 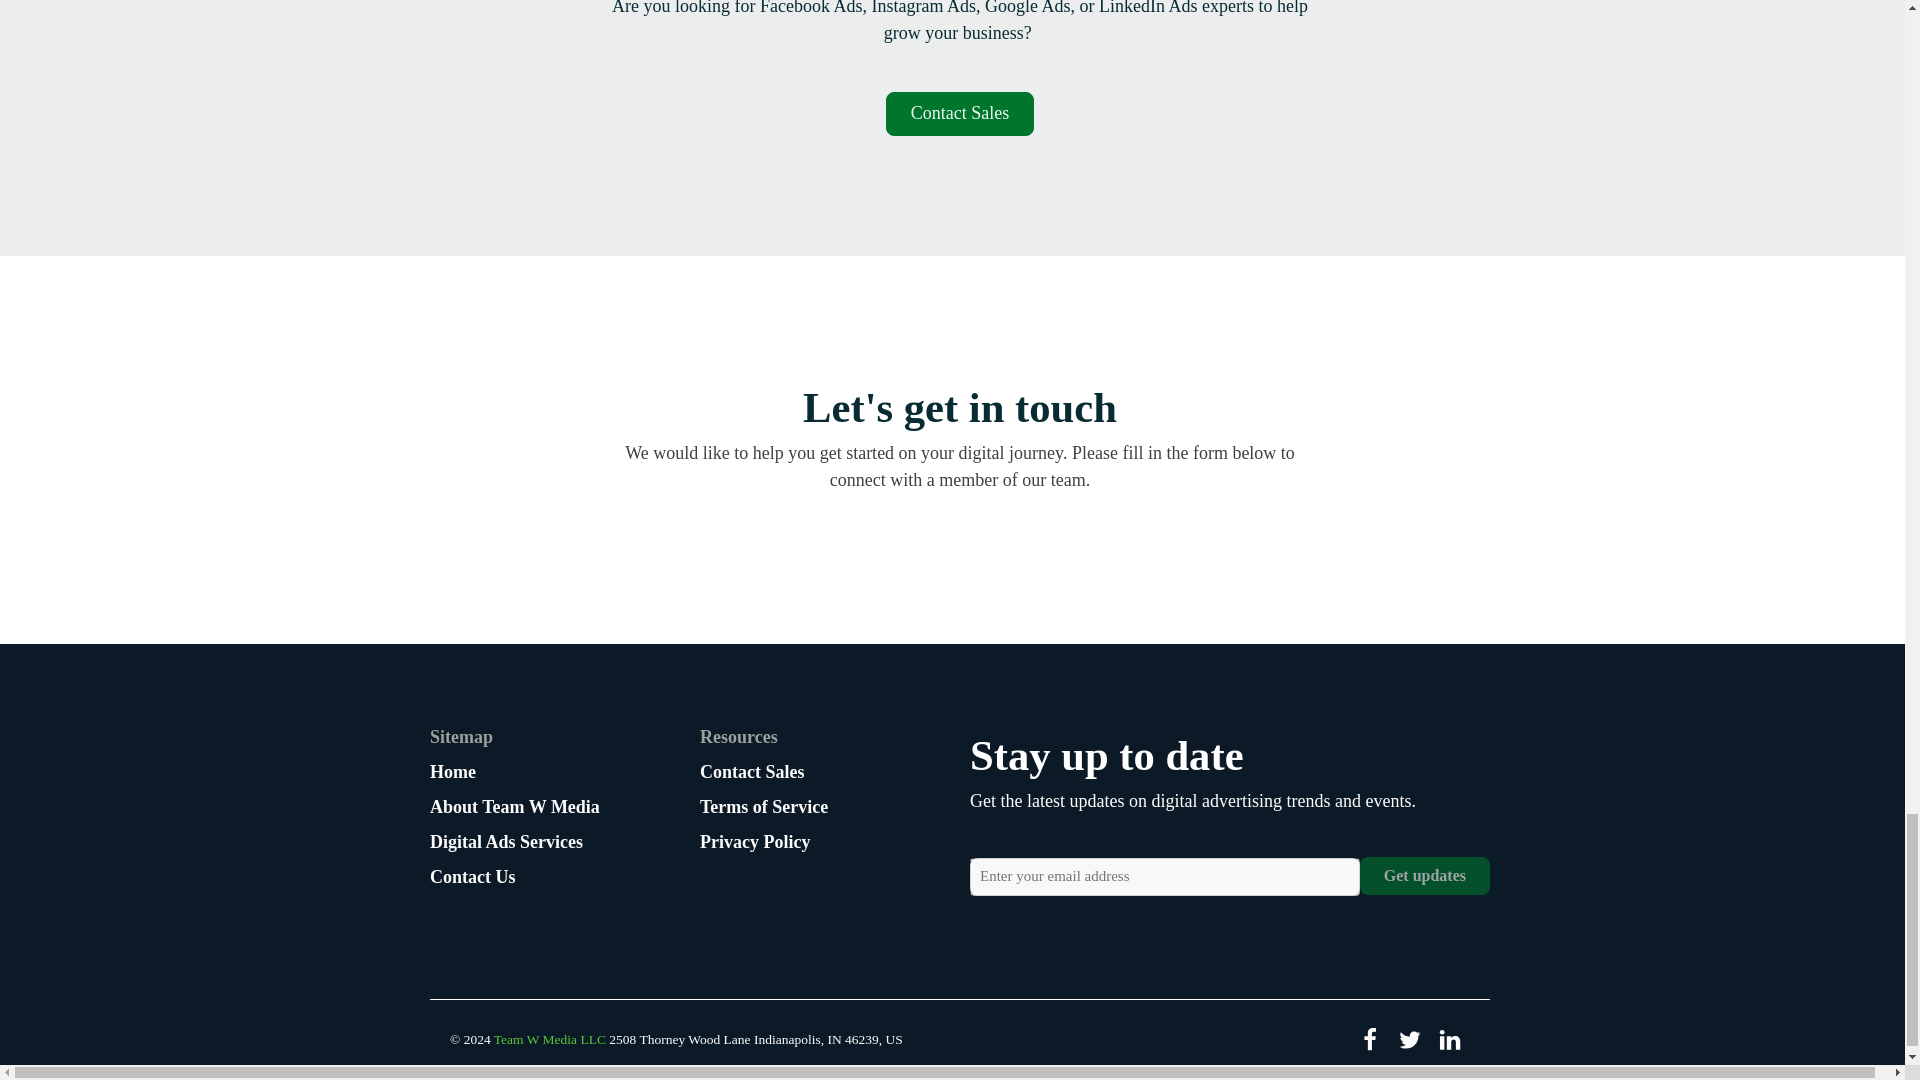 I want to click on Contact Us, so click(x=514, y=878).